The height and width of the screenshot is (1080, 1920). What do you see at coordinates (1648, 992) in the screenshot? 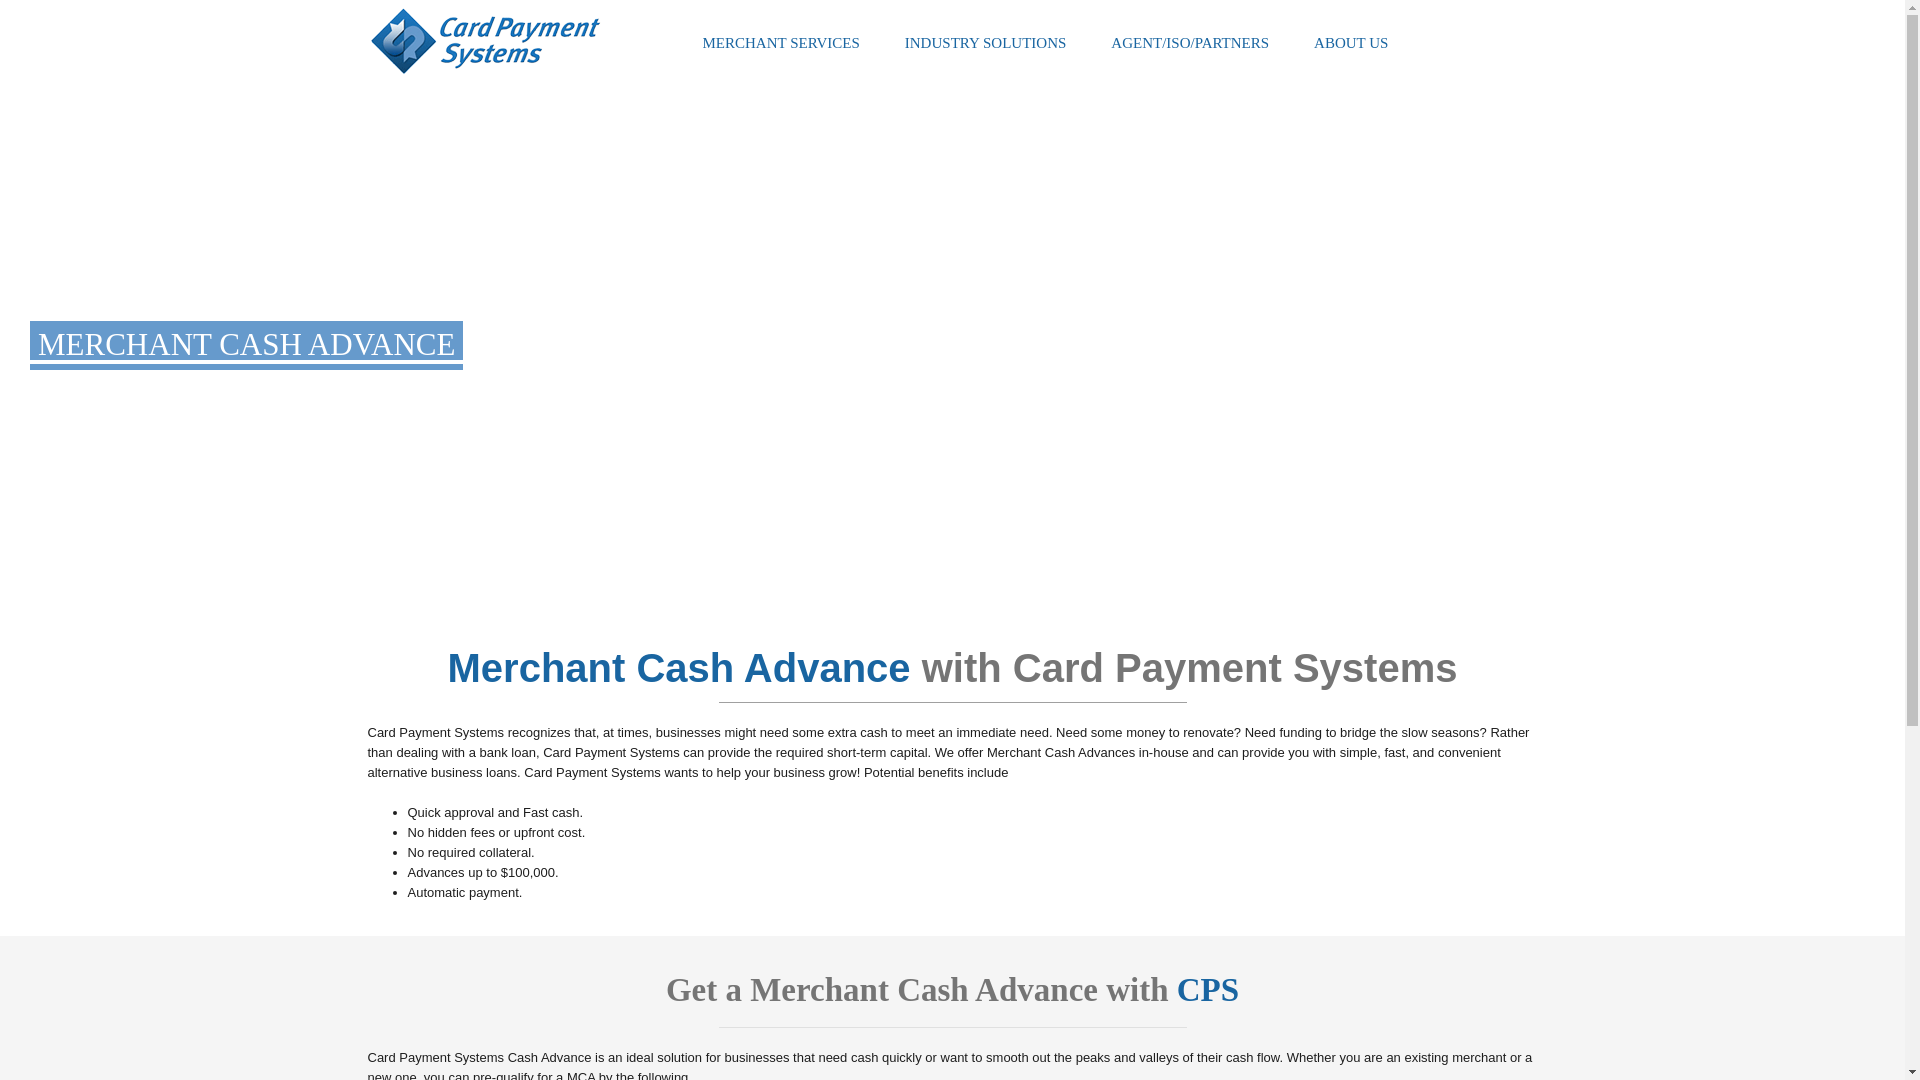
I see `Instagram` at bounding box center [1648, 992].